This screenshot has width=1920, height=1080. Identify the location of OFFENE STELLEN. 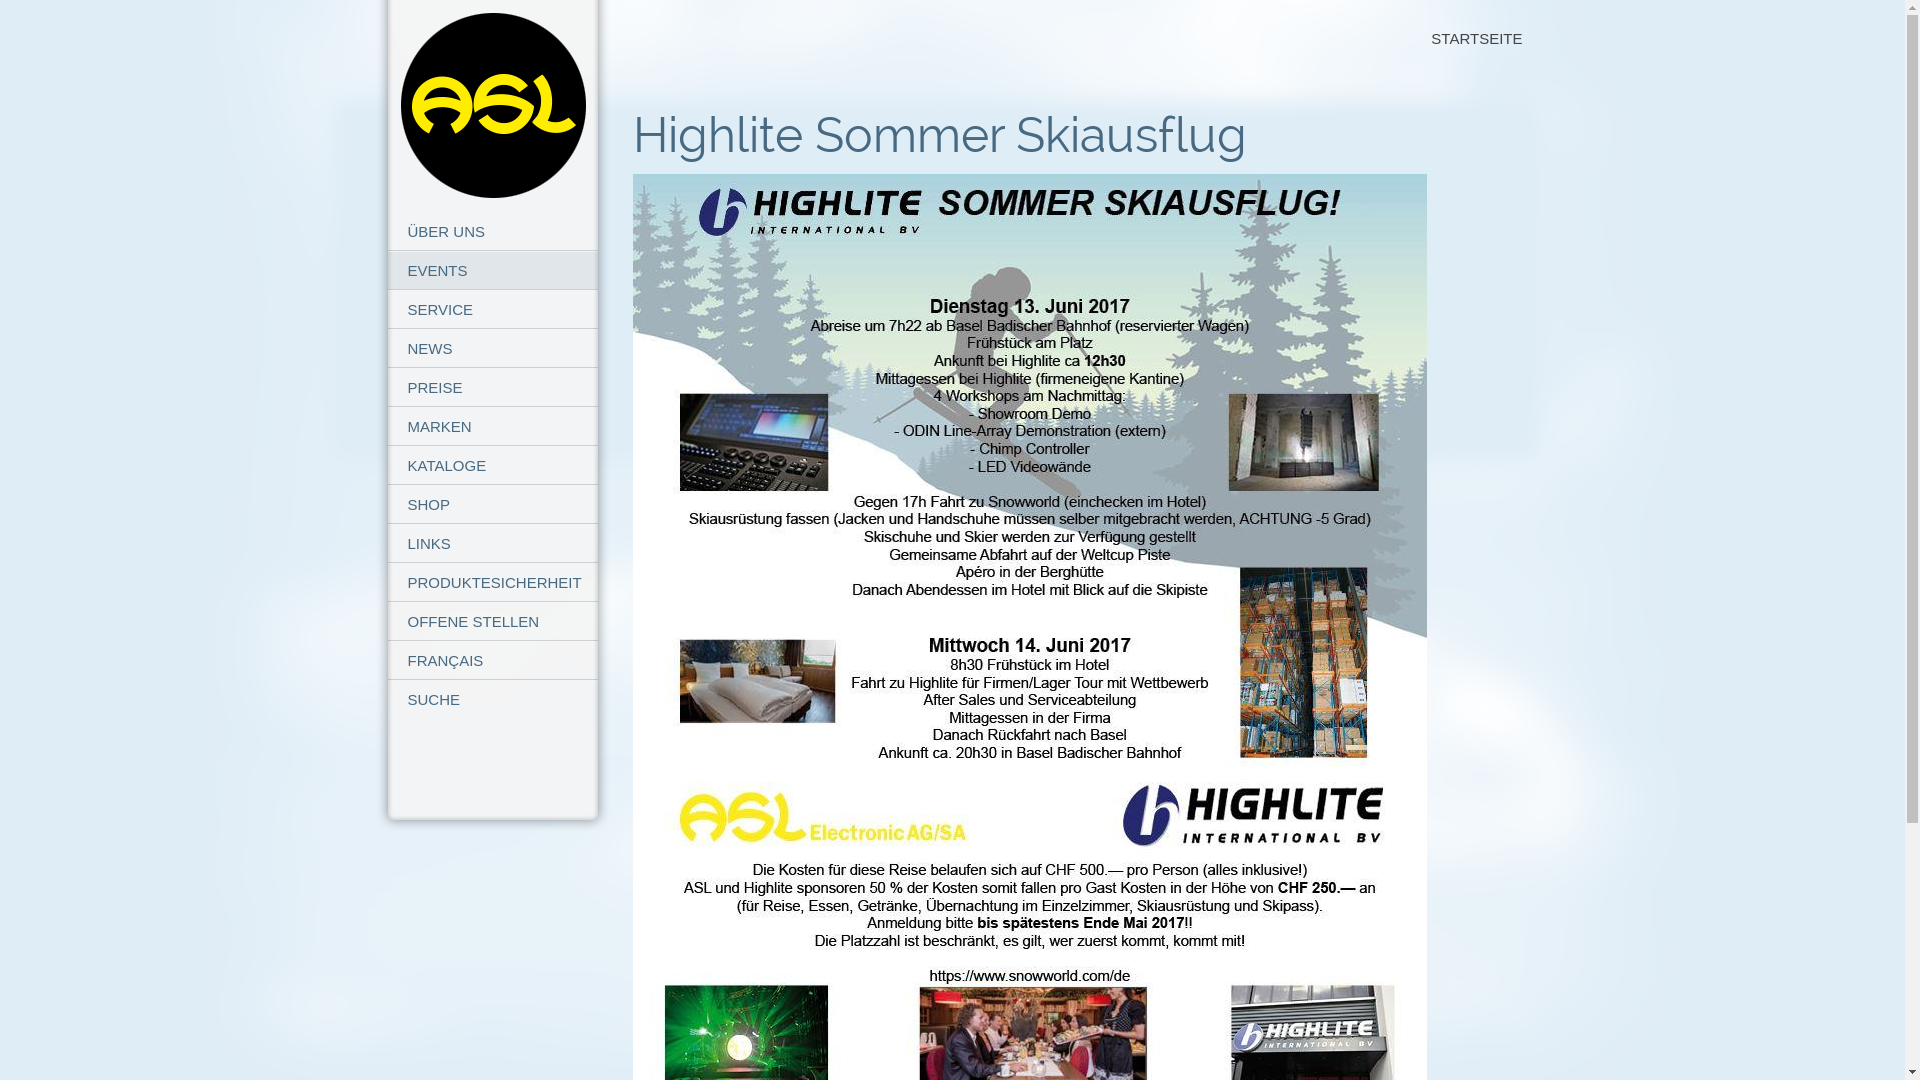
(493, 622).